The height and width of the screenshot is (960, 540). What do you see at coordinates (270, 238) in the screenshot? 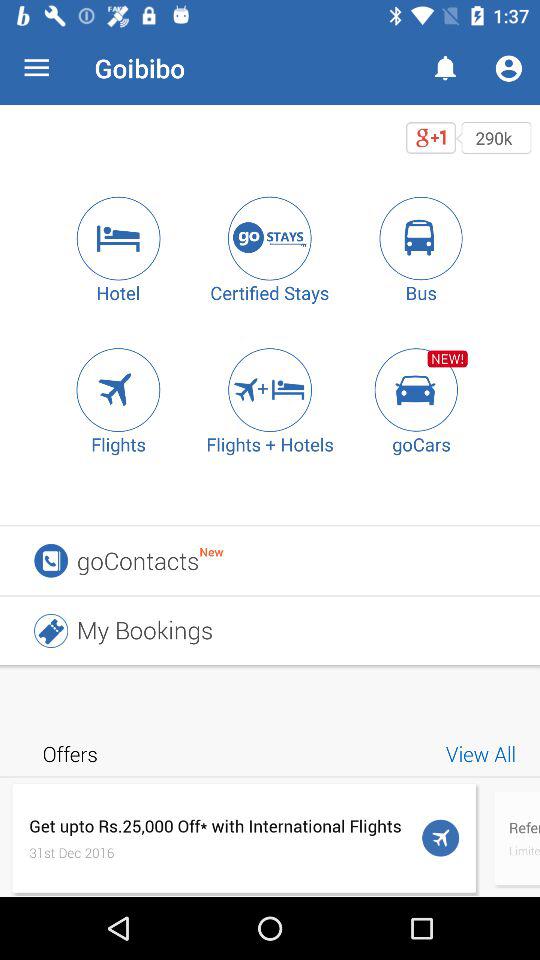
I see `go stays icon` at bounding box center [270, 238].